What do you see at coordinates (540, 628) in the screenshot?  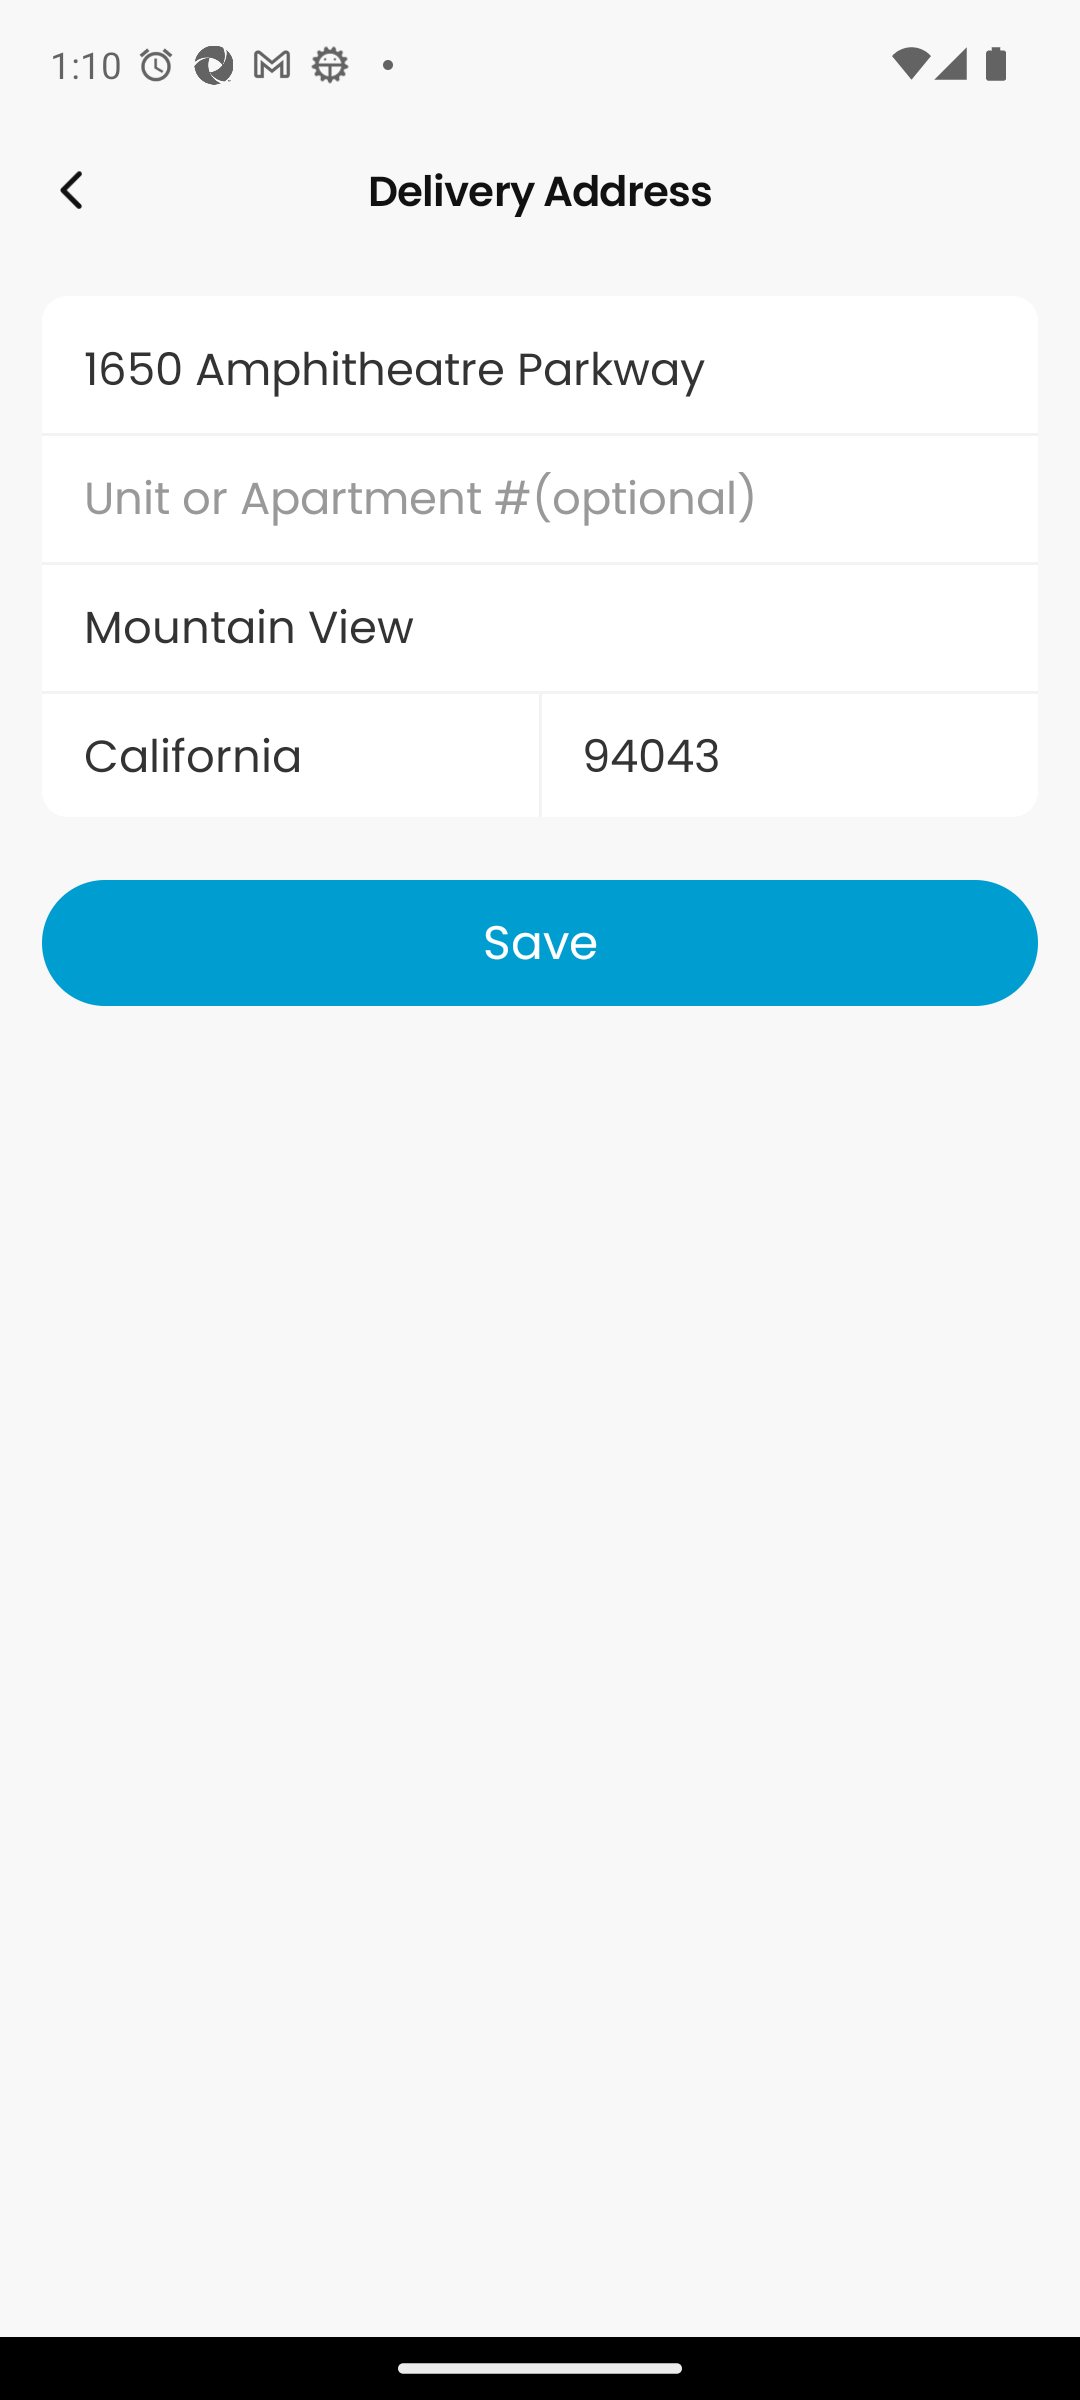 I see `Mountain View` at bounding box center [540, 628].